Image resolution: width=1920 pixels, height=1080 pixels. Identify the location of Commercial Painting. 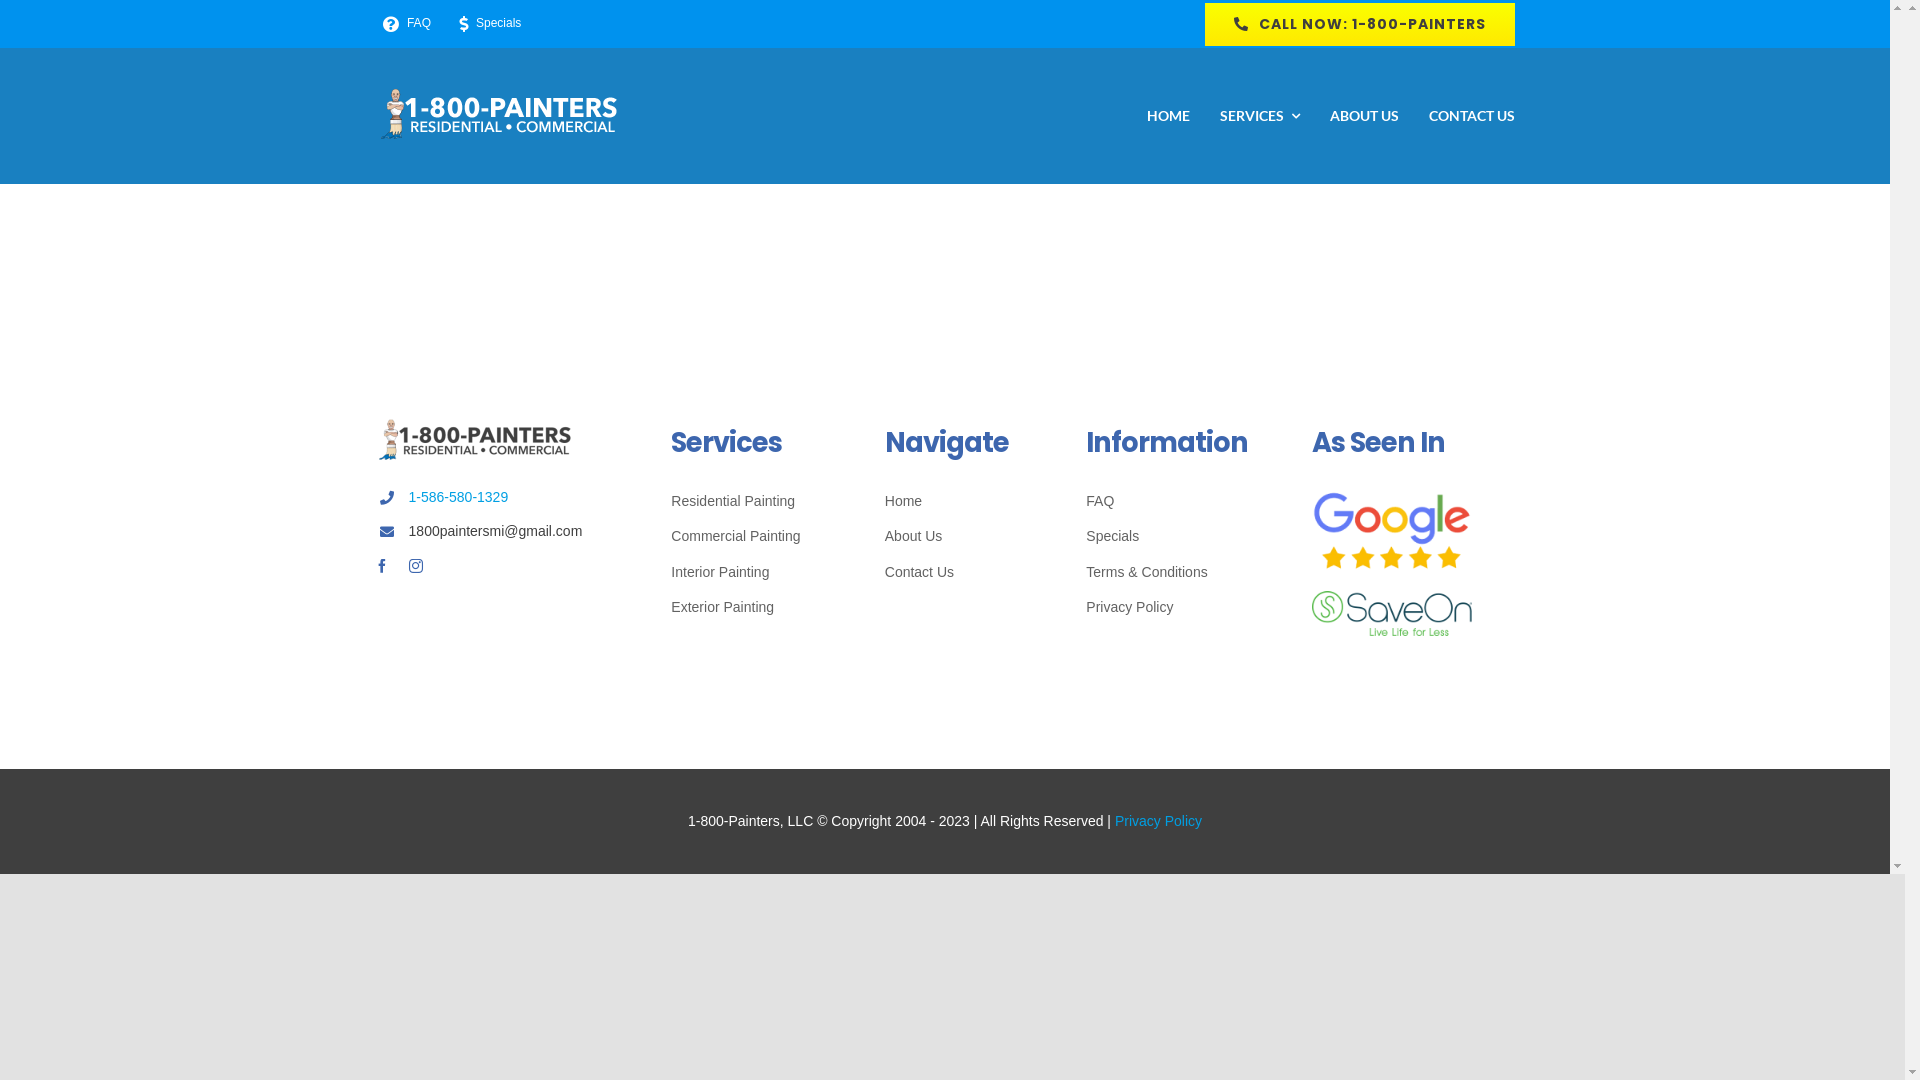
(755, 536).